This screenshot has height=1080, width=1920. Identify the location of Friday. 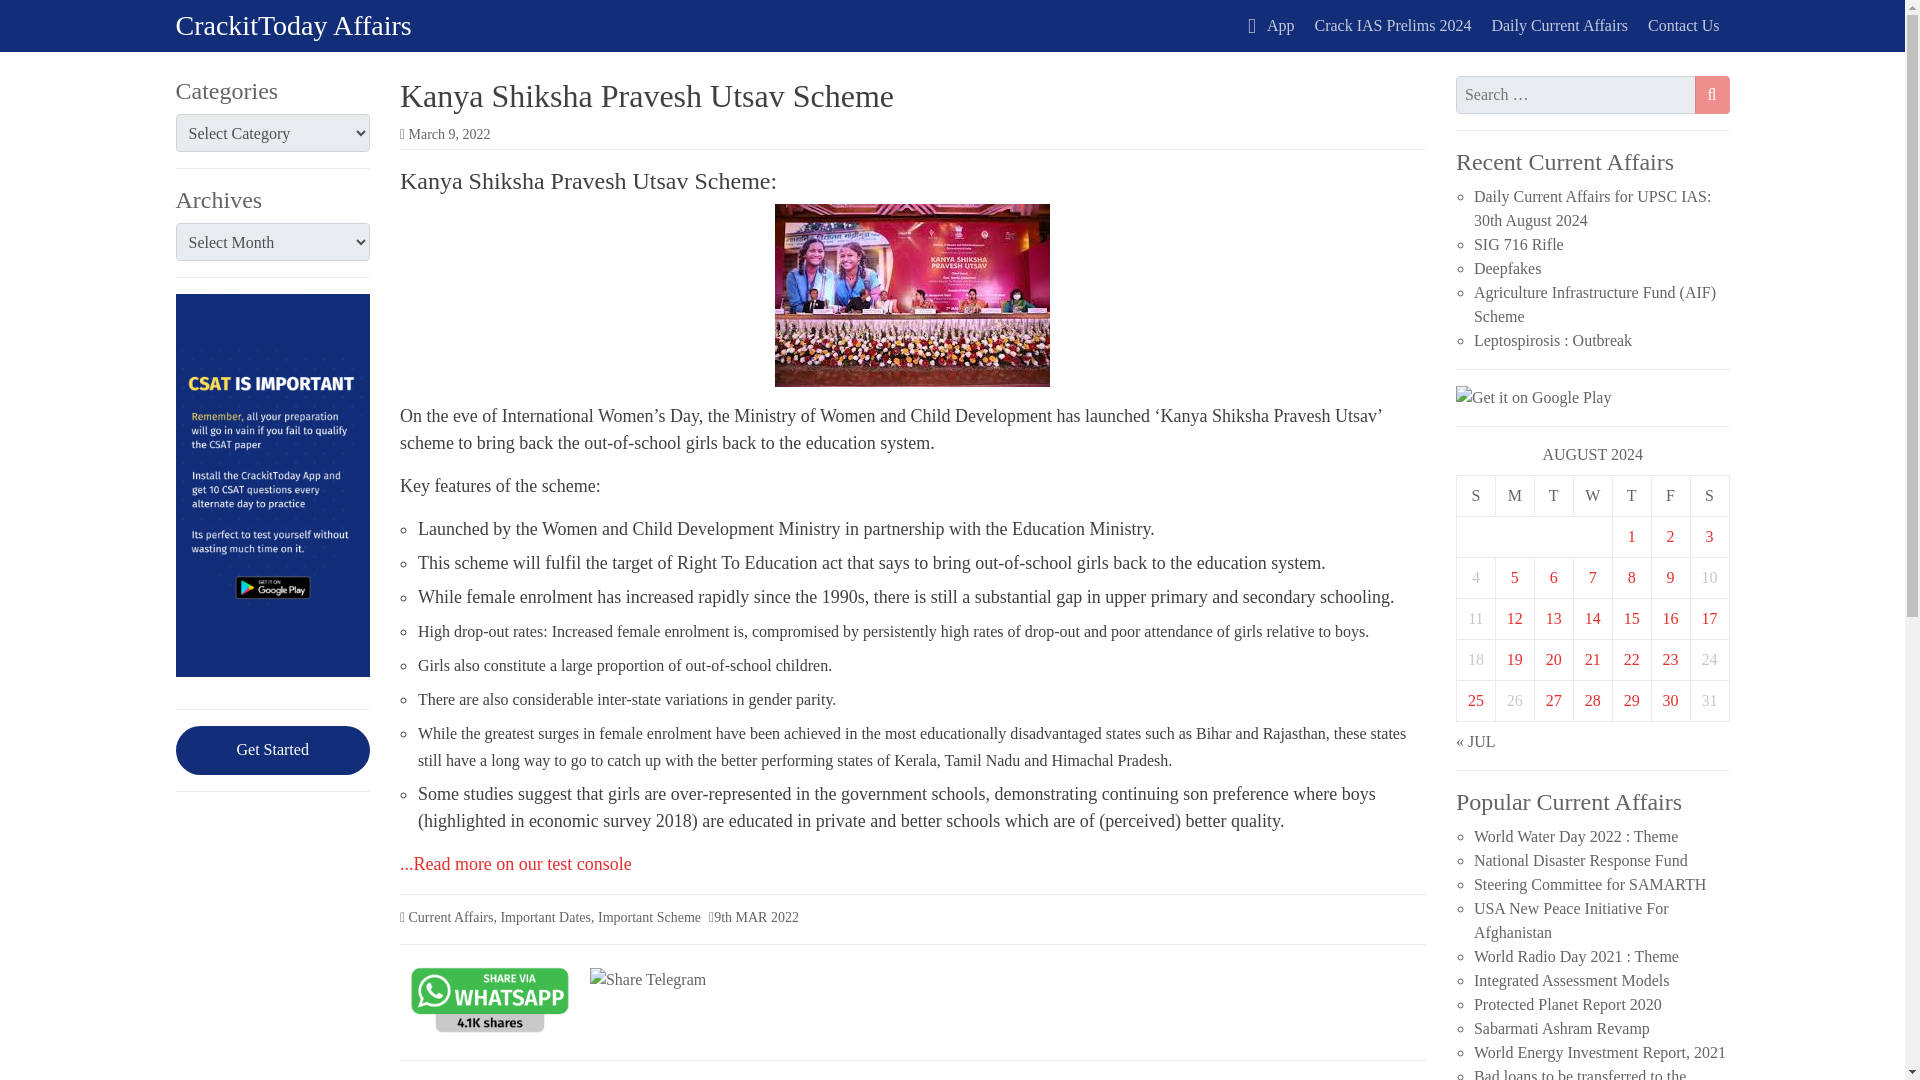
(1670, 496).